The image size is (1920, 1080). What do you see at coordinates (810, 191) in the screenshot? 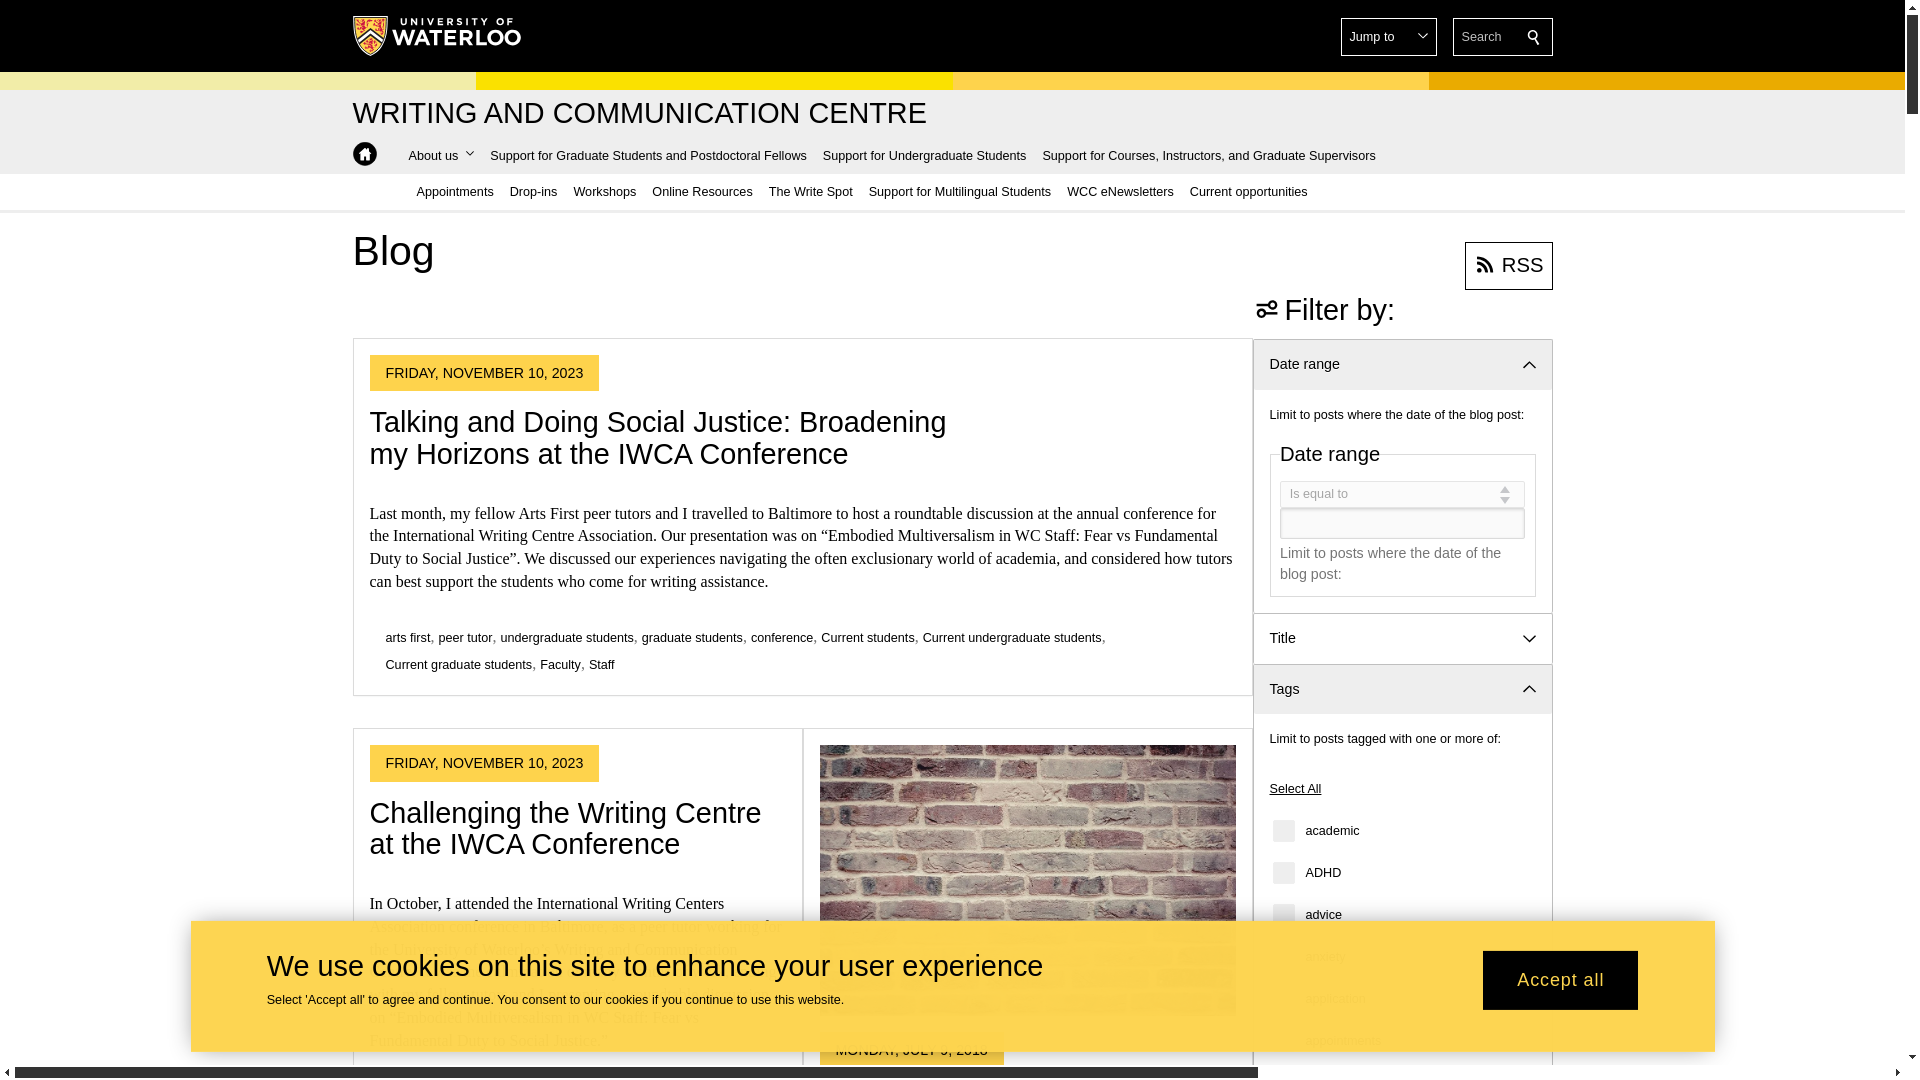
I see `The Write Spot` at bounding box center [810, 191].